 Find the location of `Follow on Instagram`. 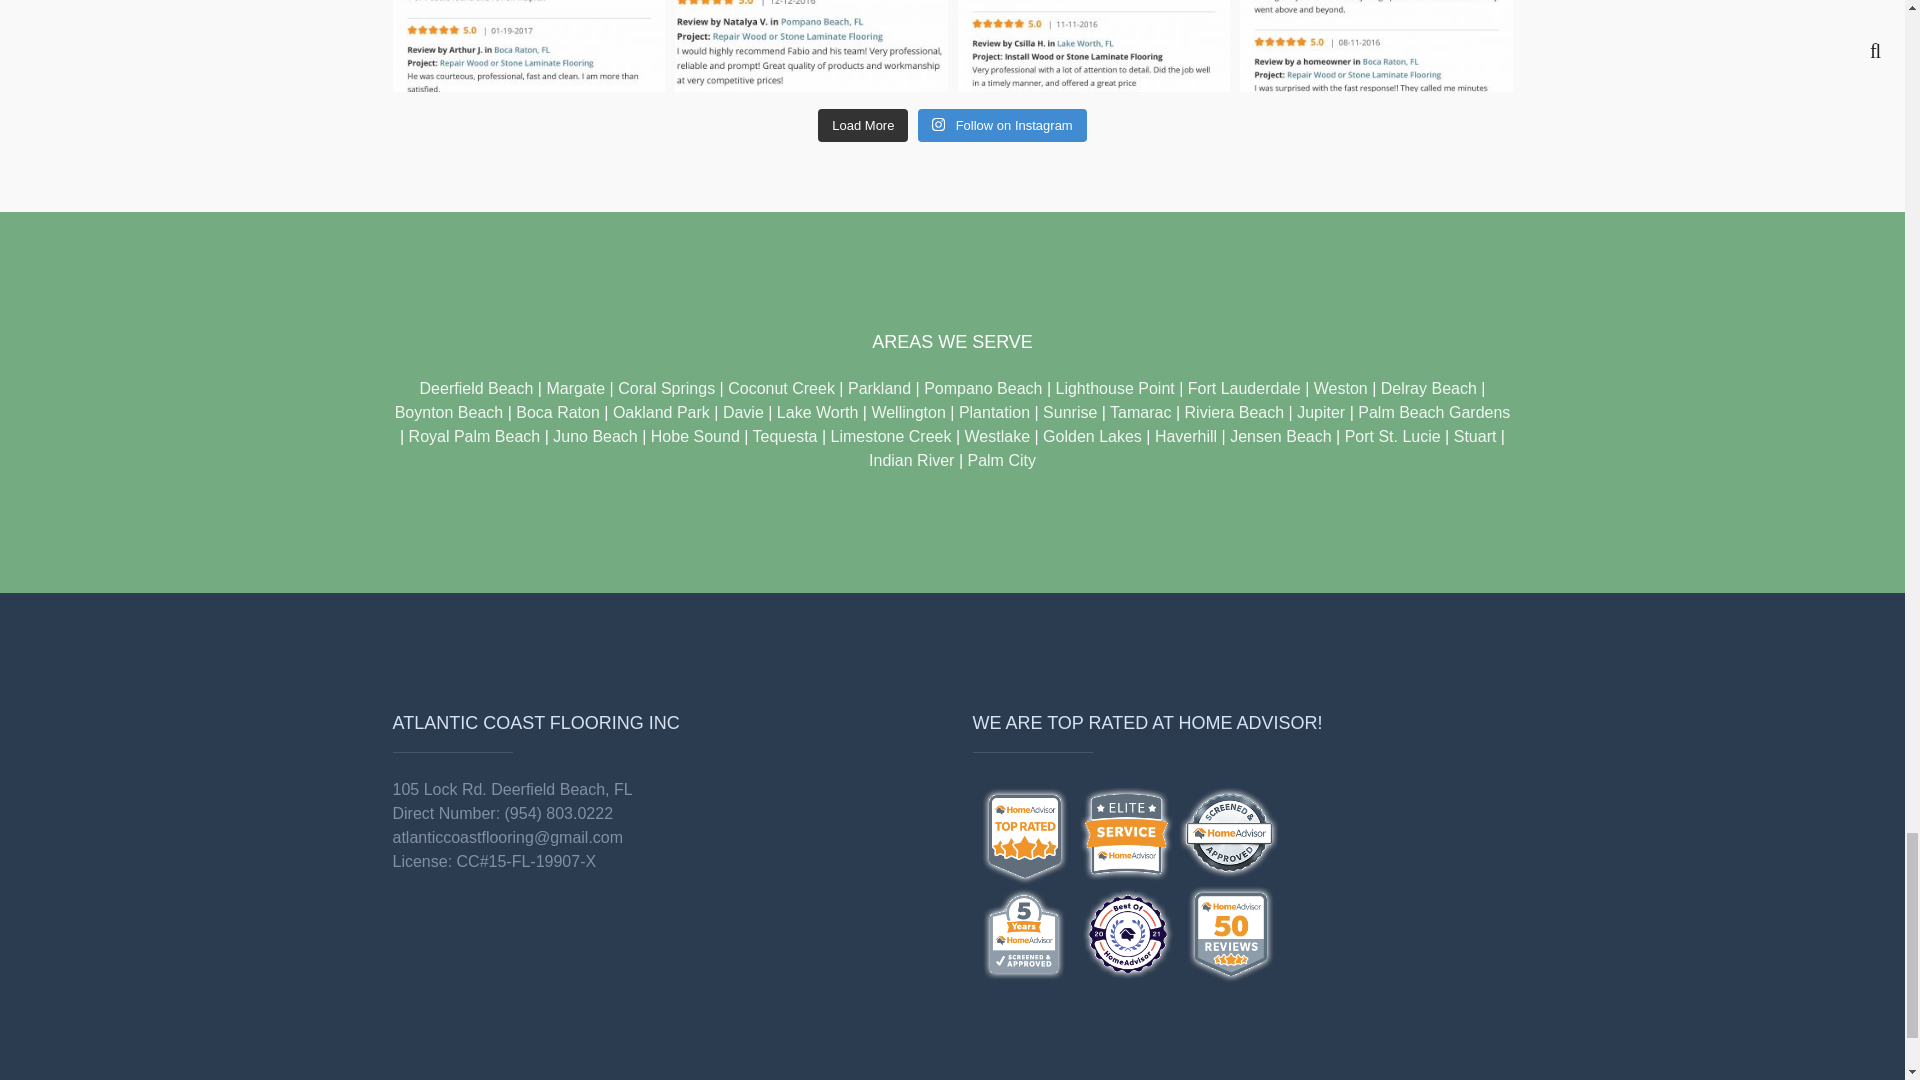

Follow on Instagram is located at coordinates (1002, 124).